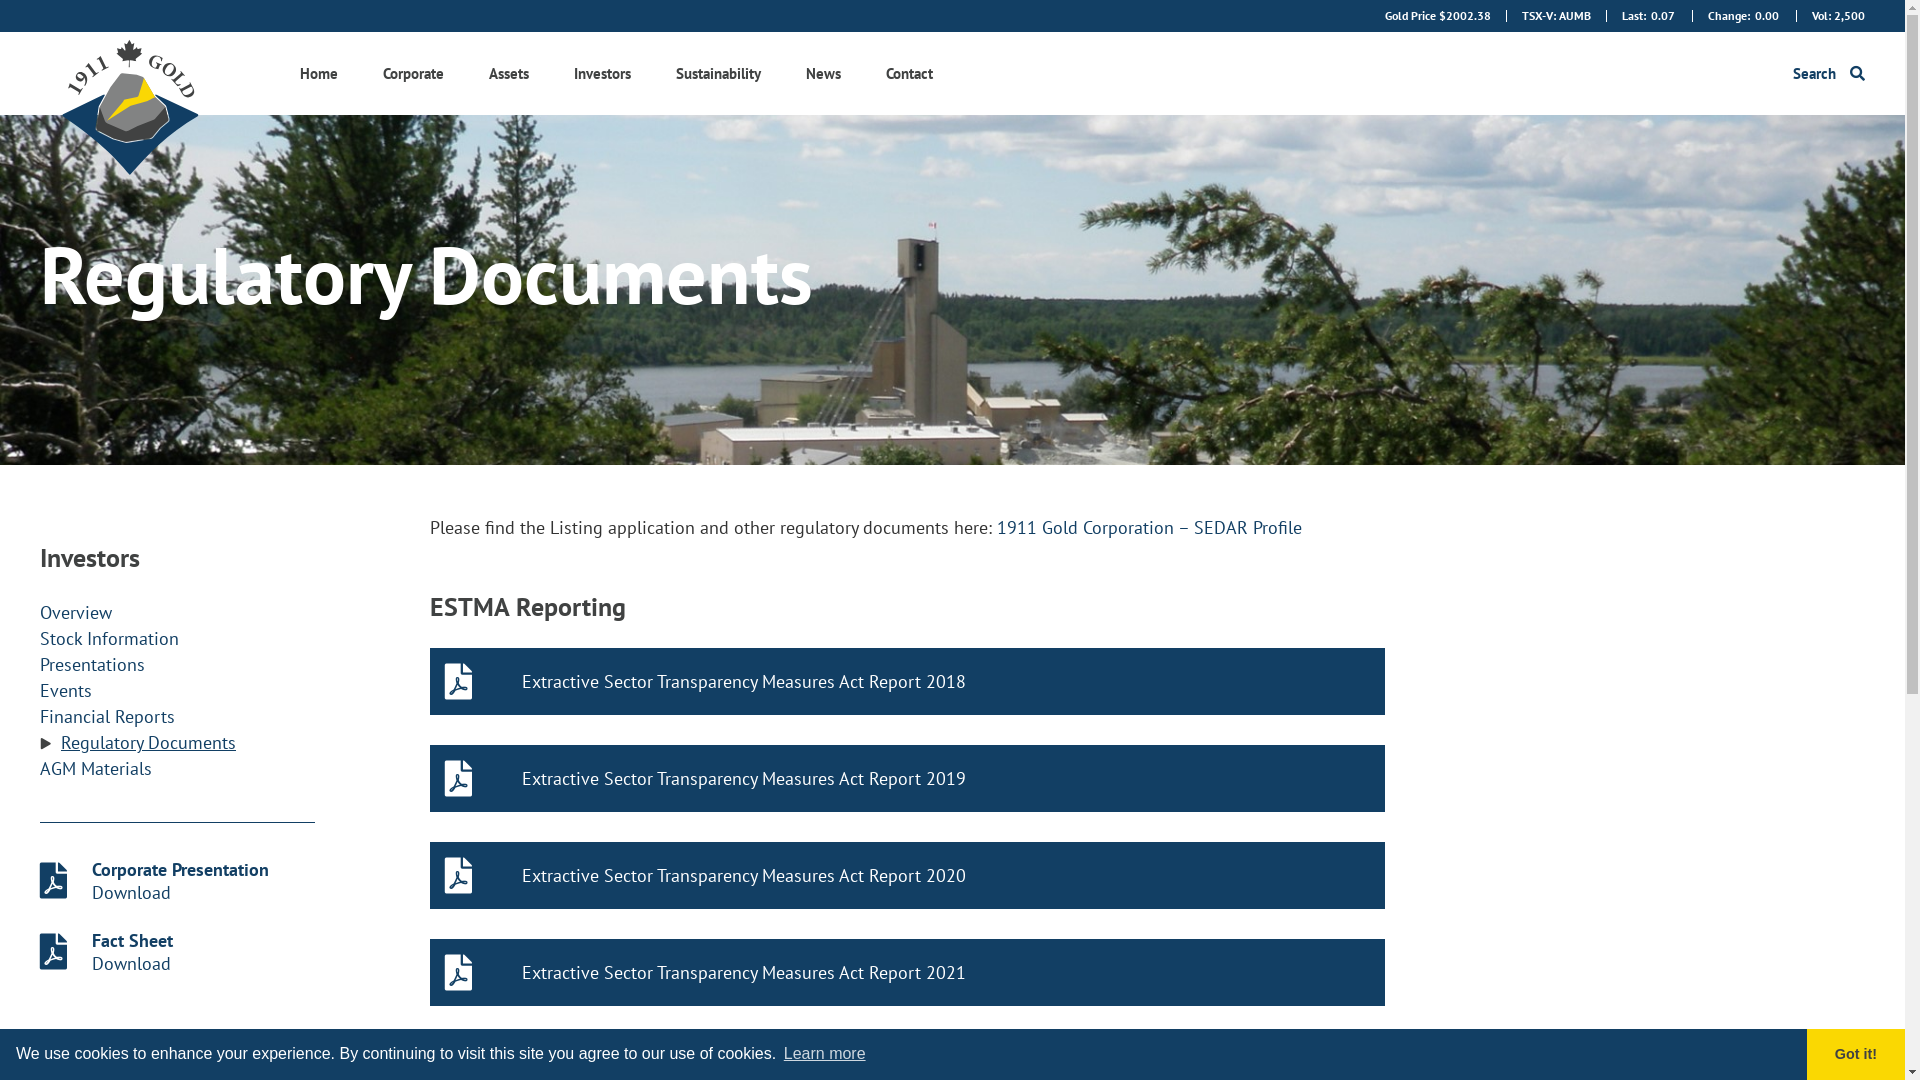 The image size is (1920, 1080). Describe the element at coordinates (908, 972) in the screenshot. I see `Extractive Sector Transparency Measures Act Report 2021` at that location.